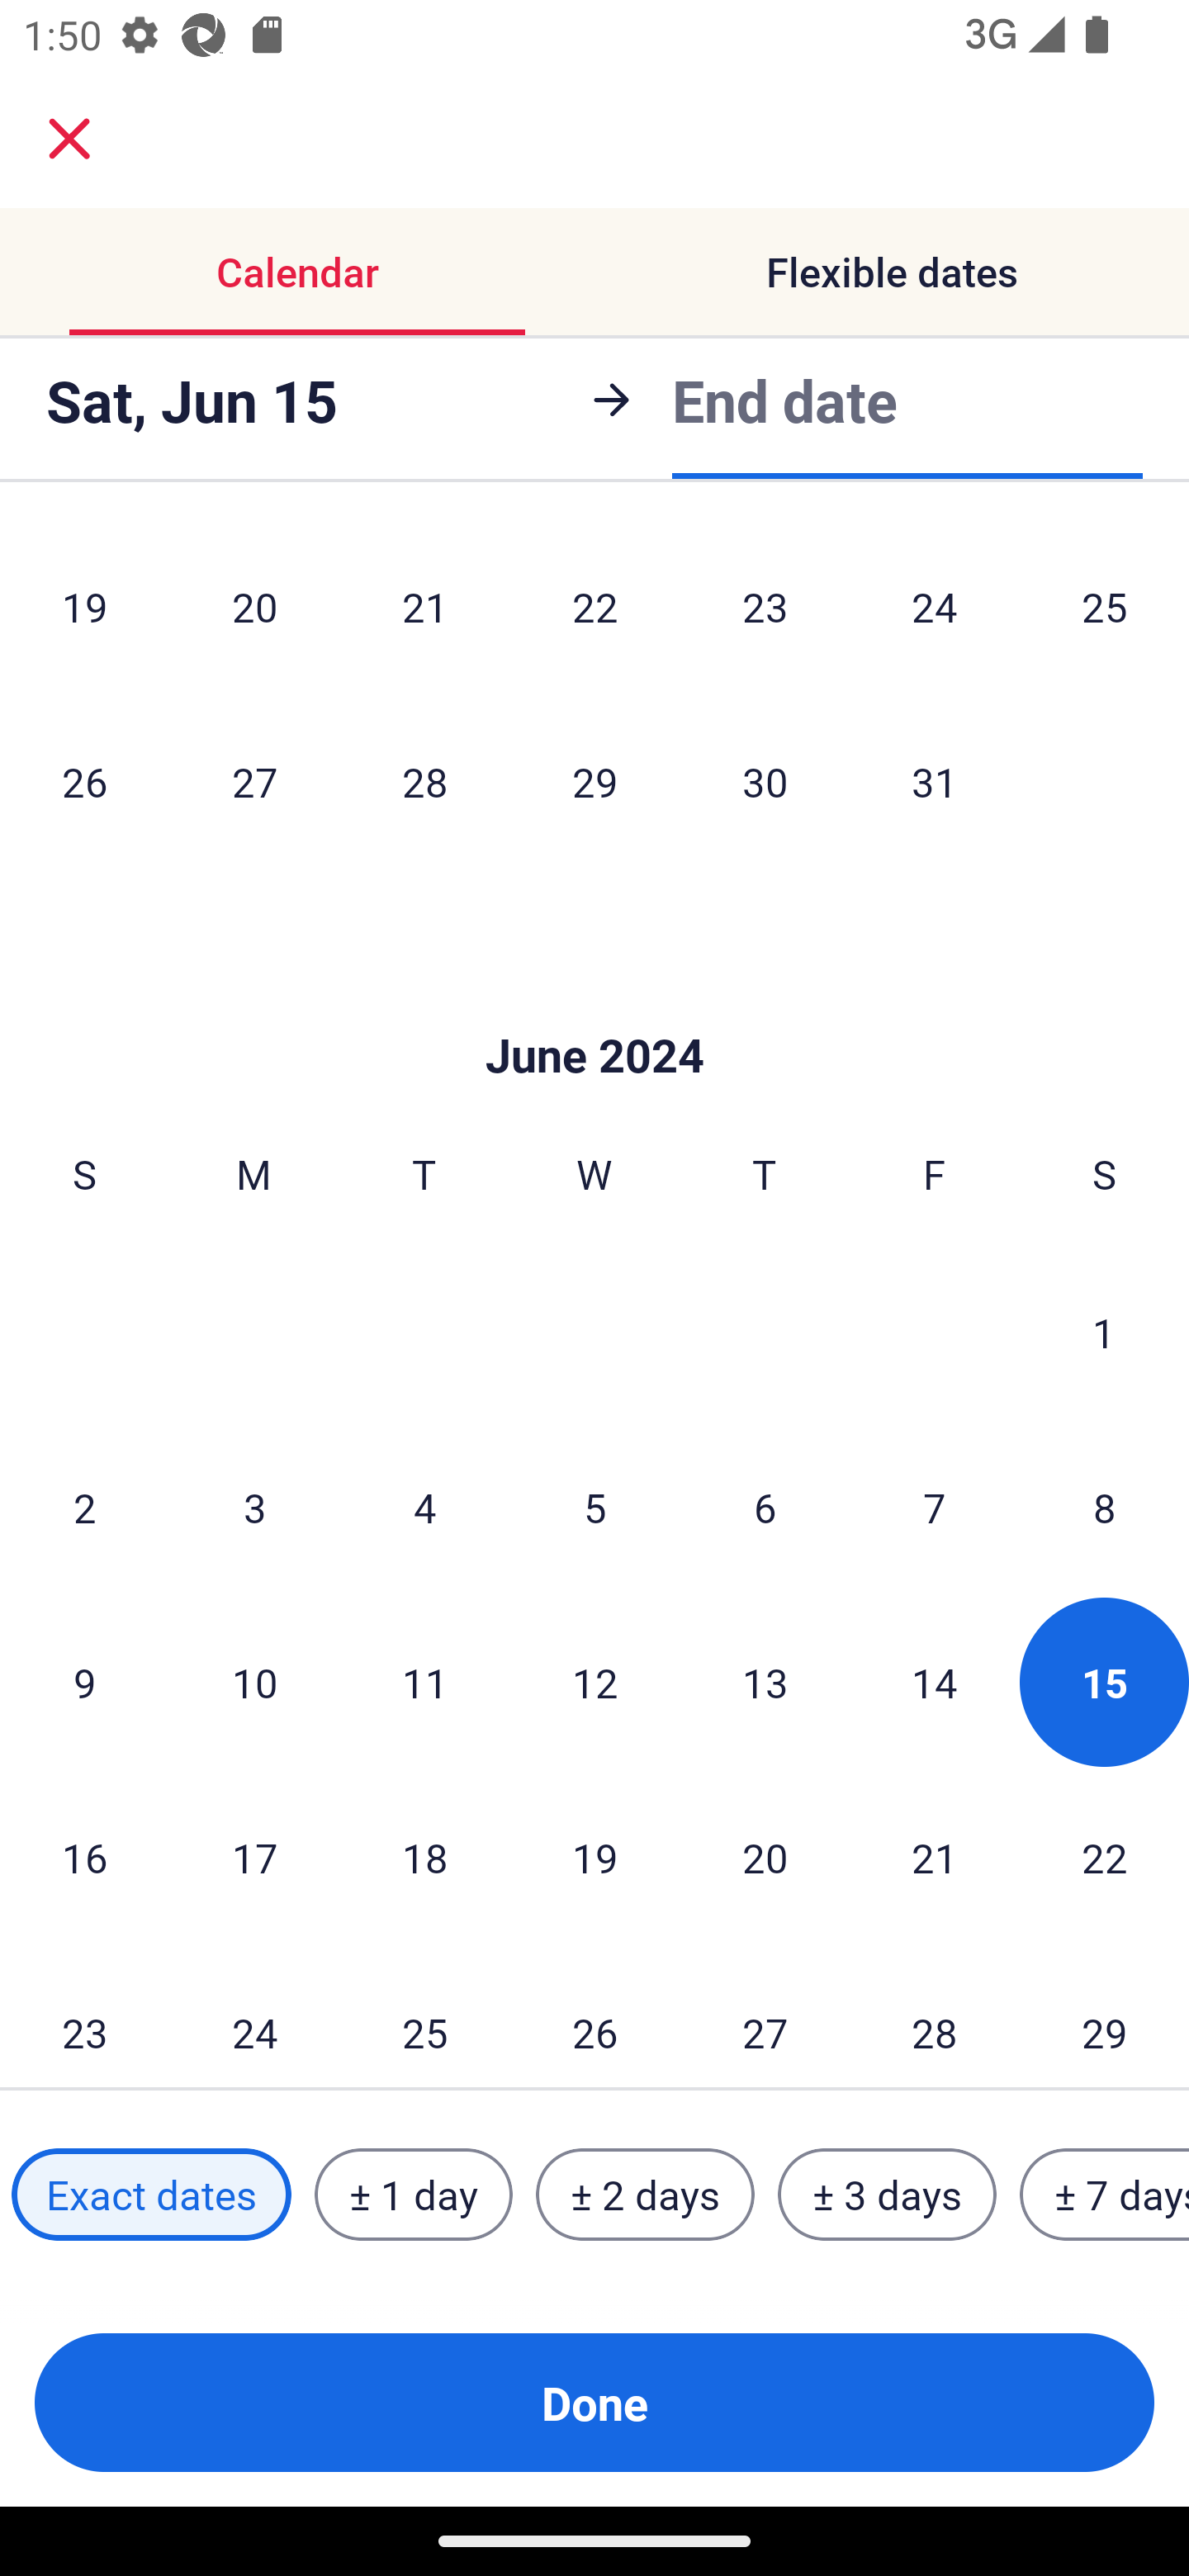 This screenshot has width=1189, height=2576. What do you see at coordinates (935, 1857) in the screenshot?
I see `21 Friday, June 21, 2024` at bounding box center [935, 1857].